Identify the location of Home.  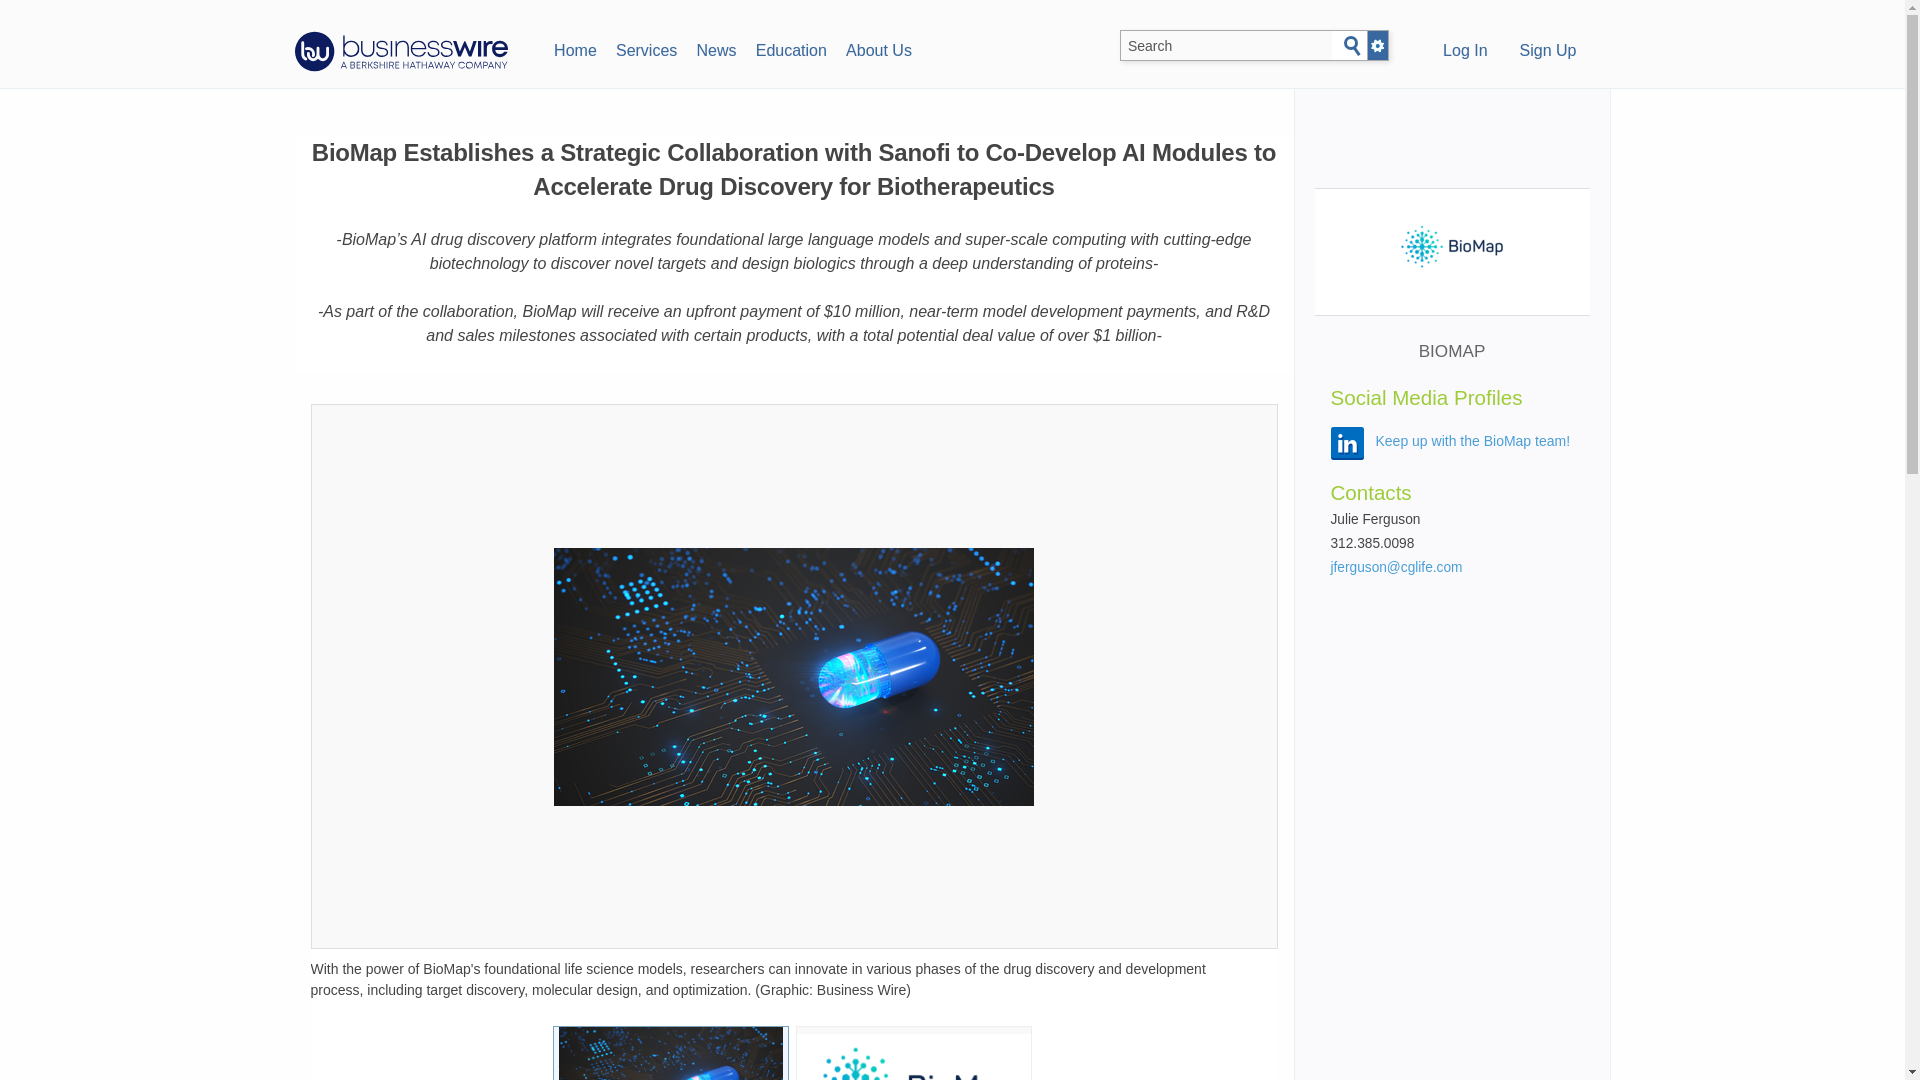
(574, 48).